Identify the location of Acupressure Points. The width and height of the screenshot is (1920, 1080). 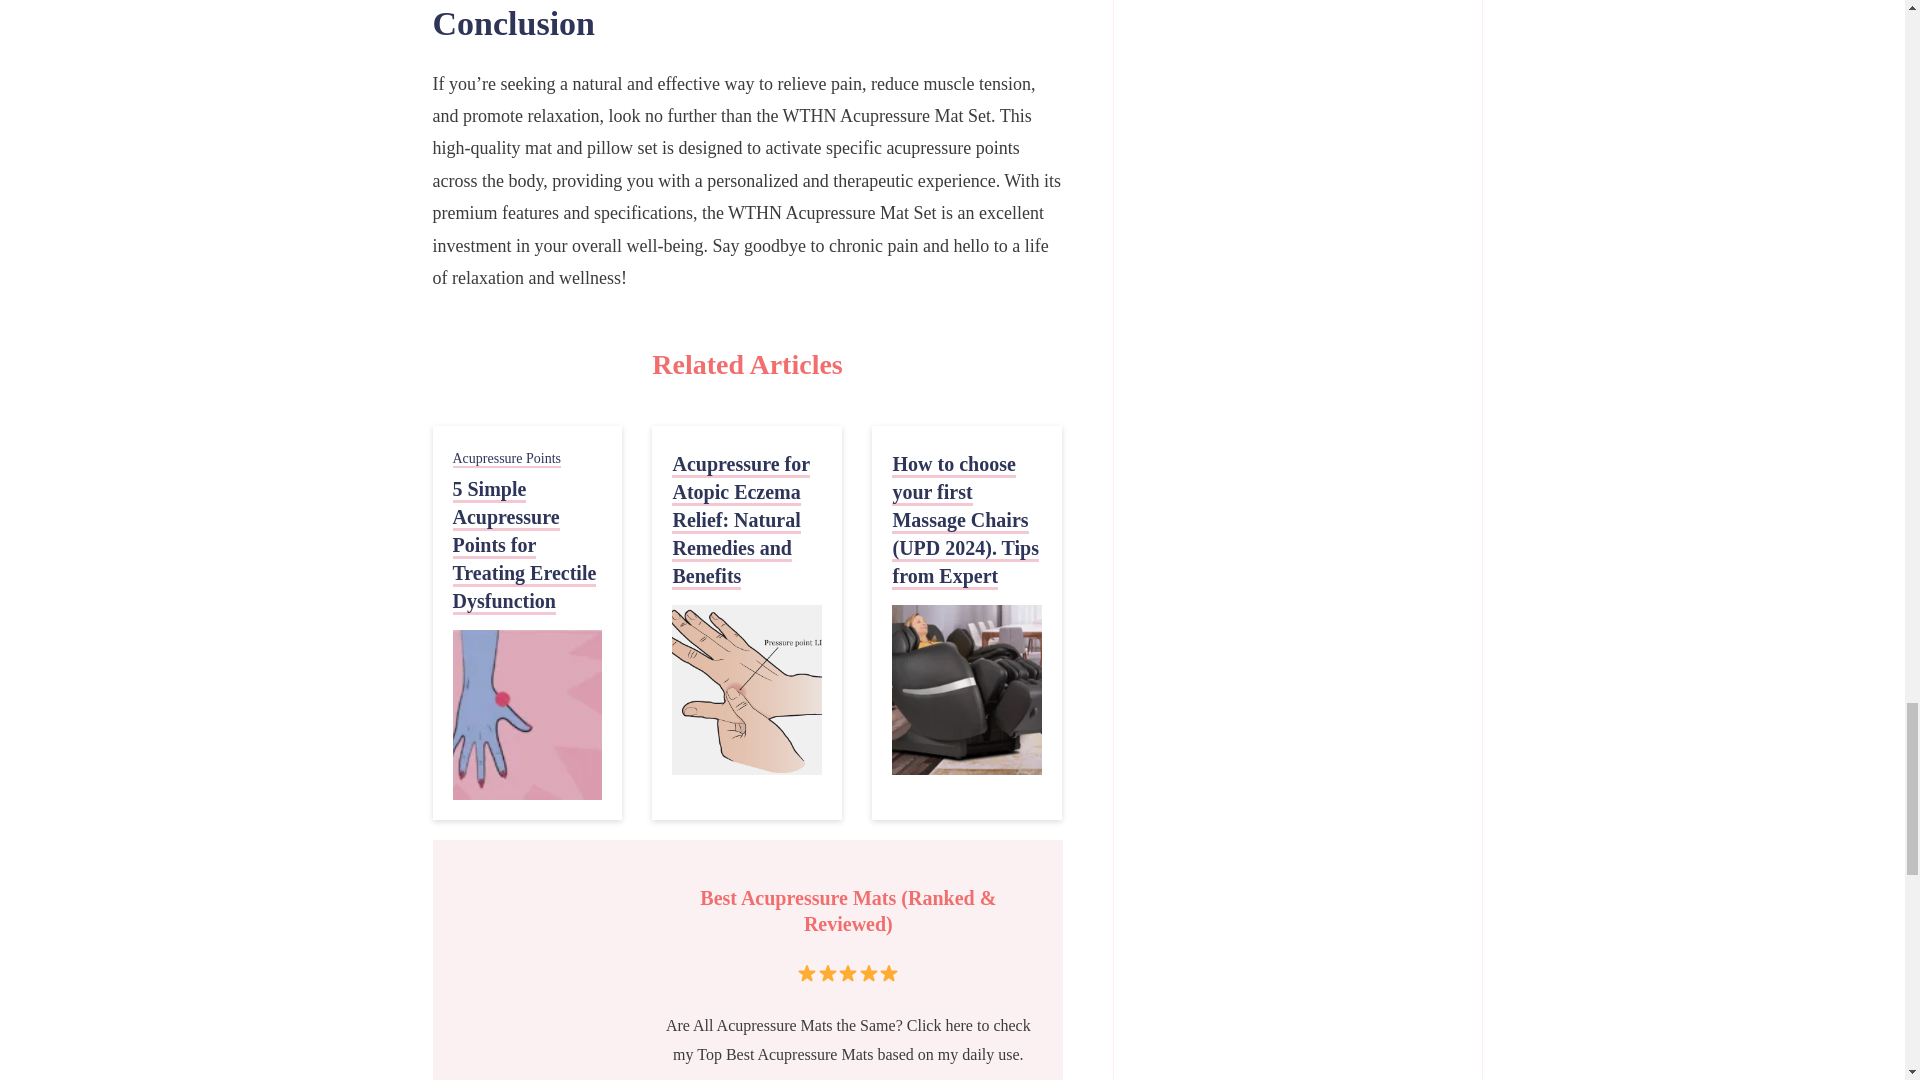
(506, 459).